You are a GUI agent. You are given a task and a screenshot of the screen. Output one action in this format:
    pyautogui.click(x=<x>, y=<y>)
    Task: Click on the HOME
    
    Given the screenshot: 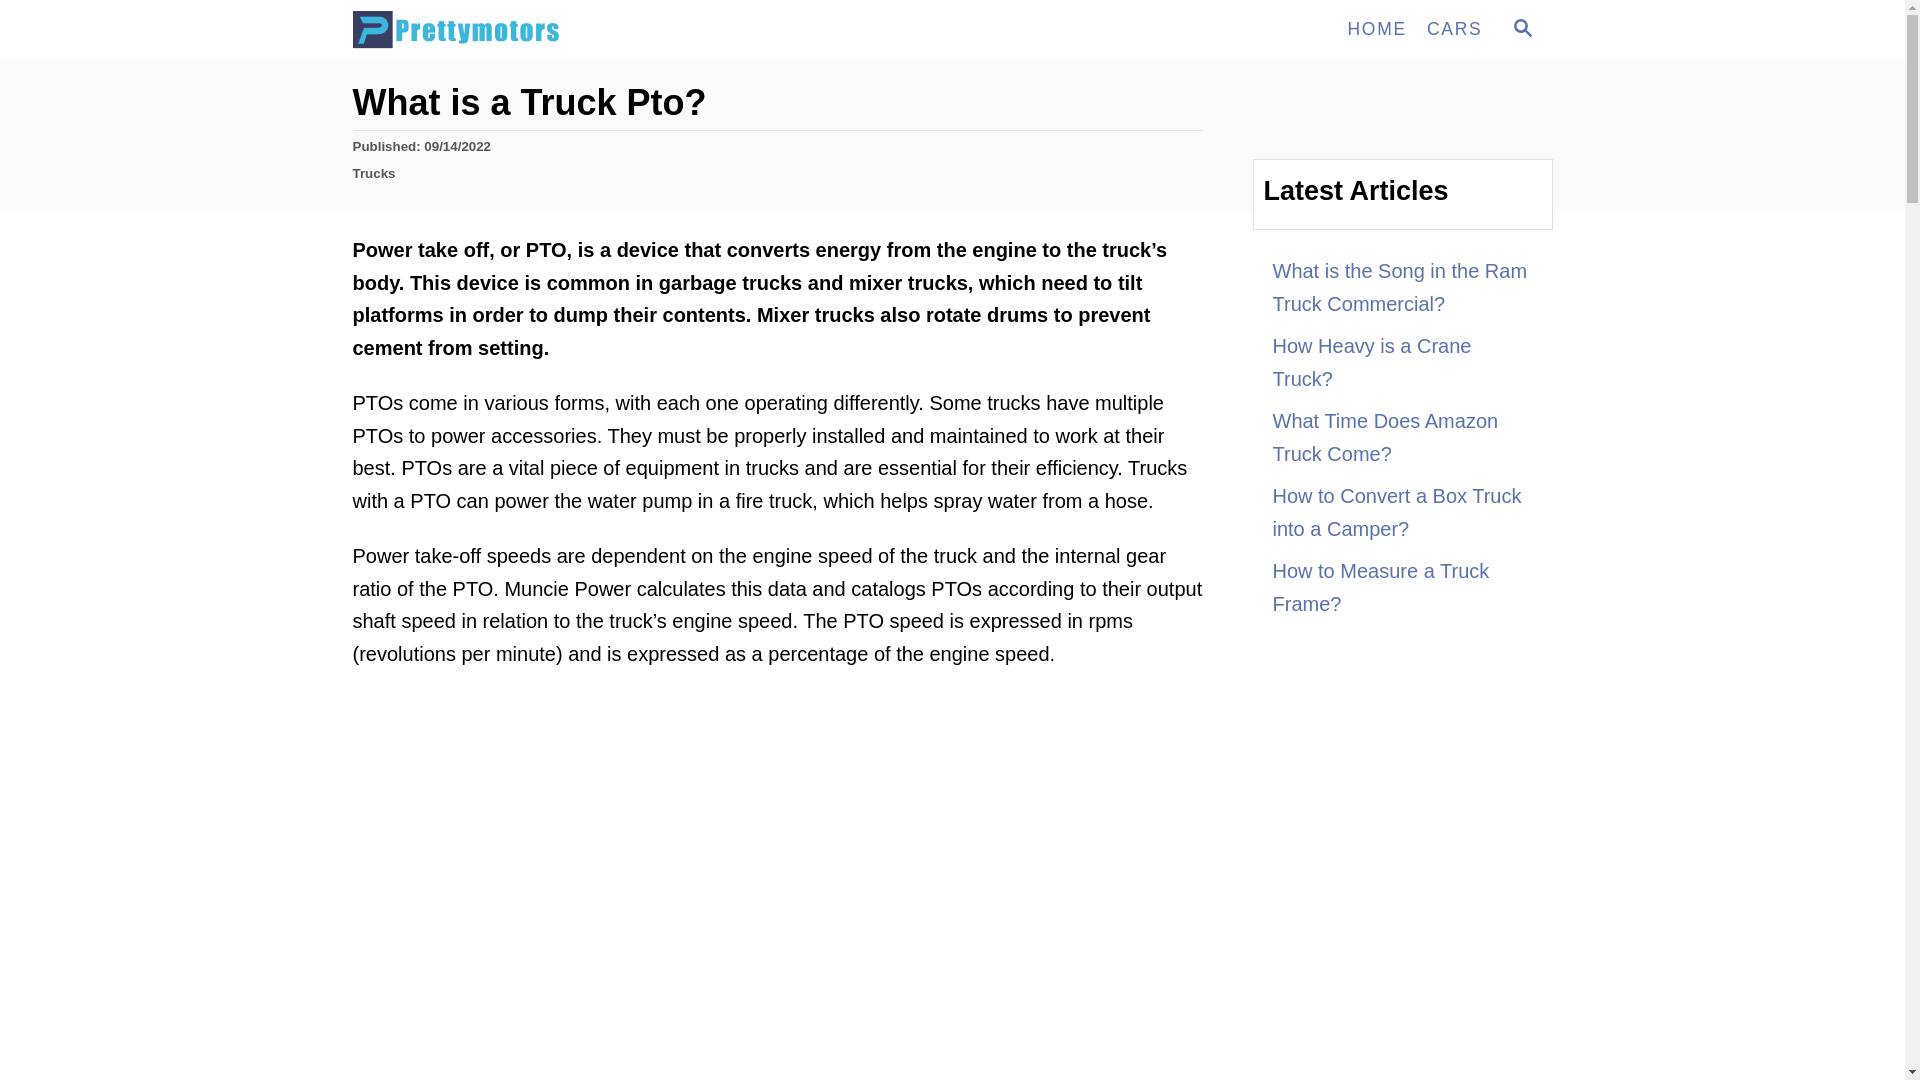 What is the action you would take?
    pyautogui.click(x=1521, y=30)
    